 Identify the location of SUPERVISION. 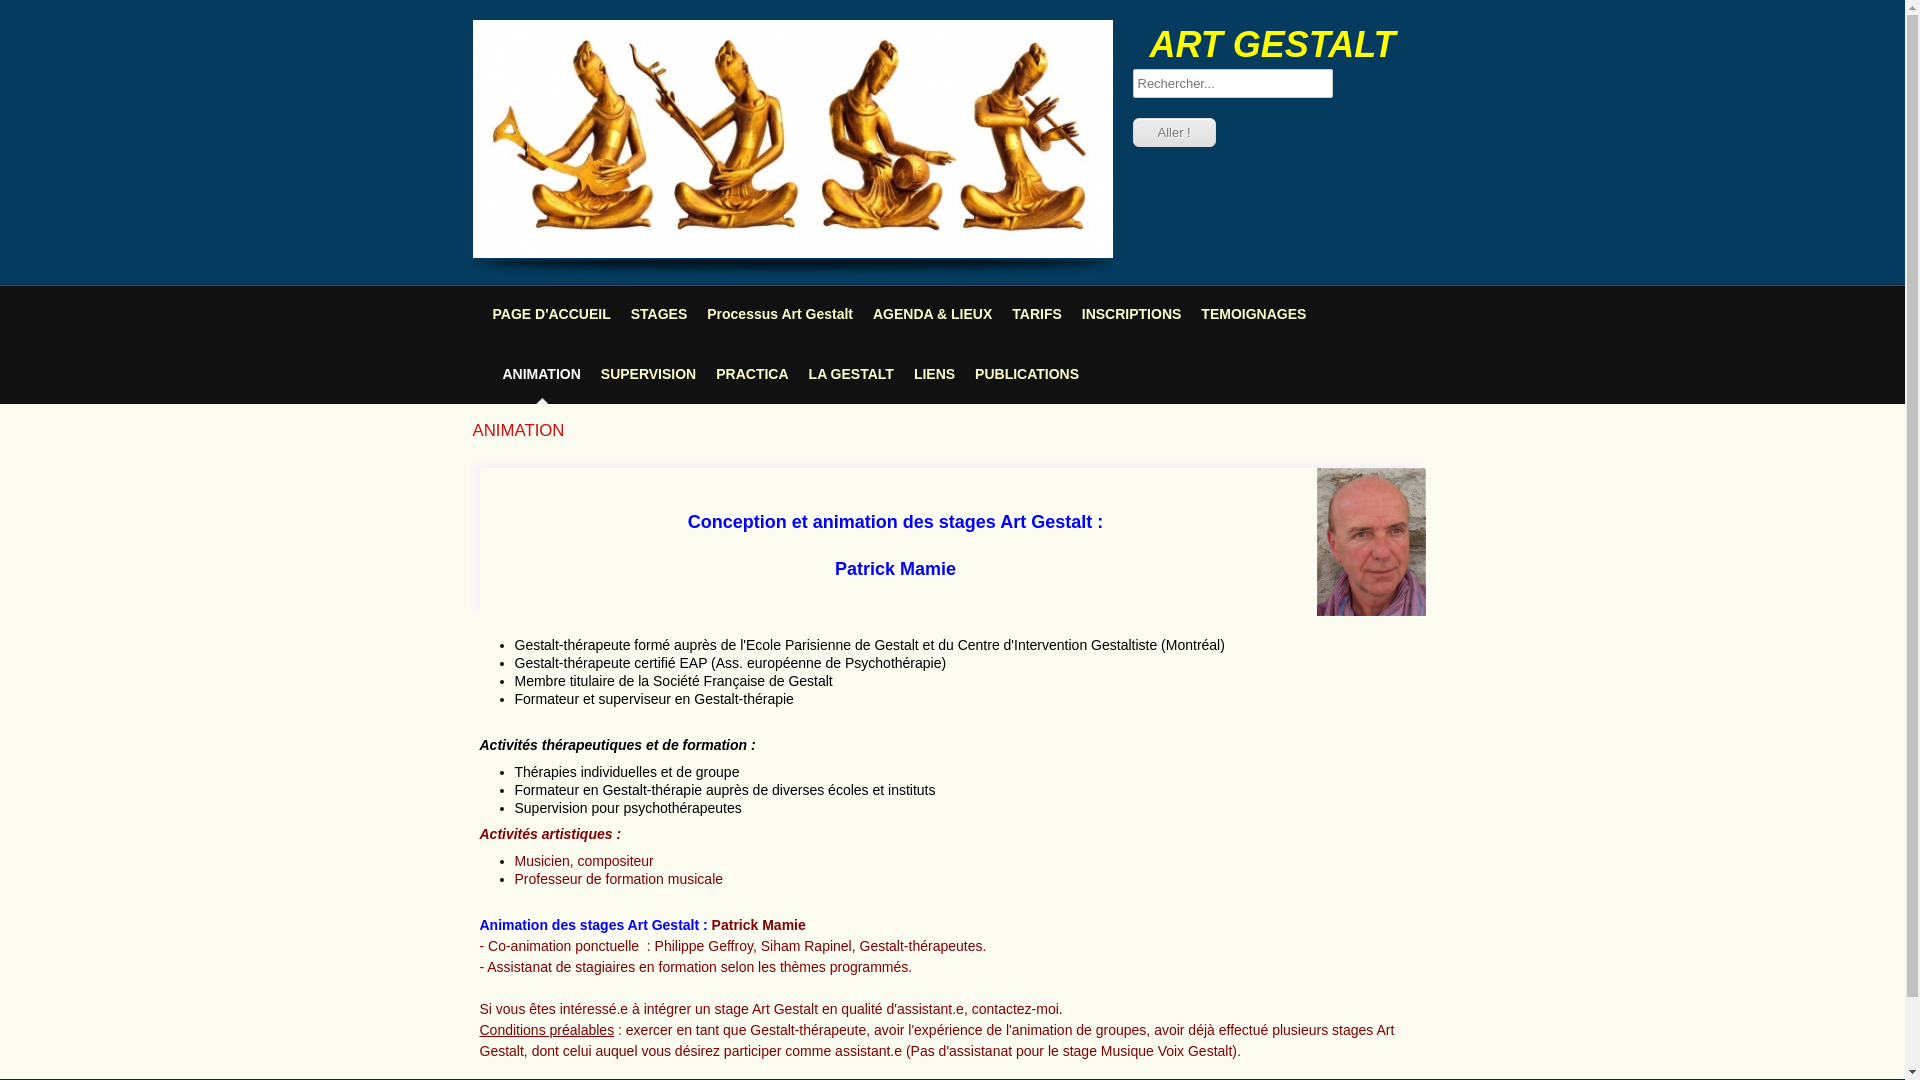
(648, 374).